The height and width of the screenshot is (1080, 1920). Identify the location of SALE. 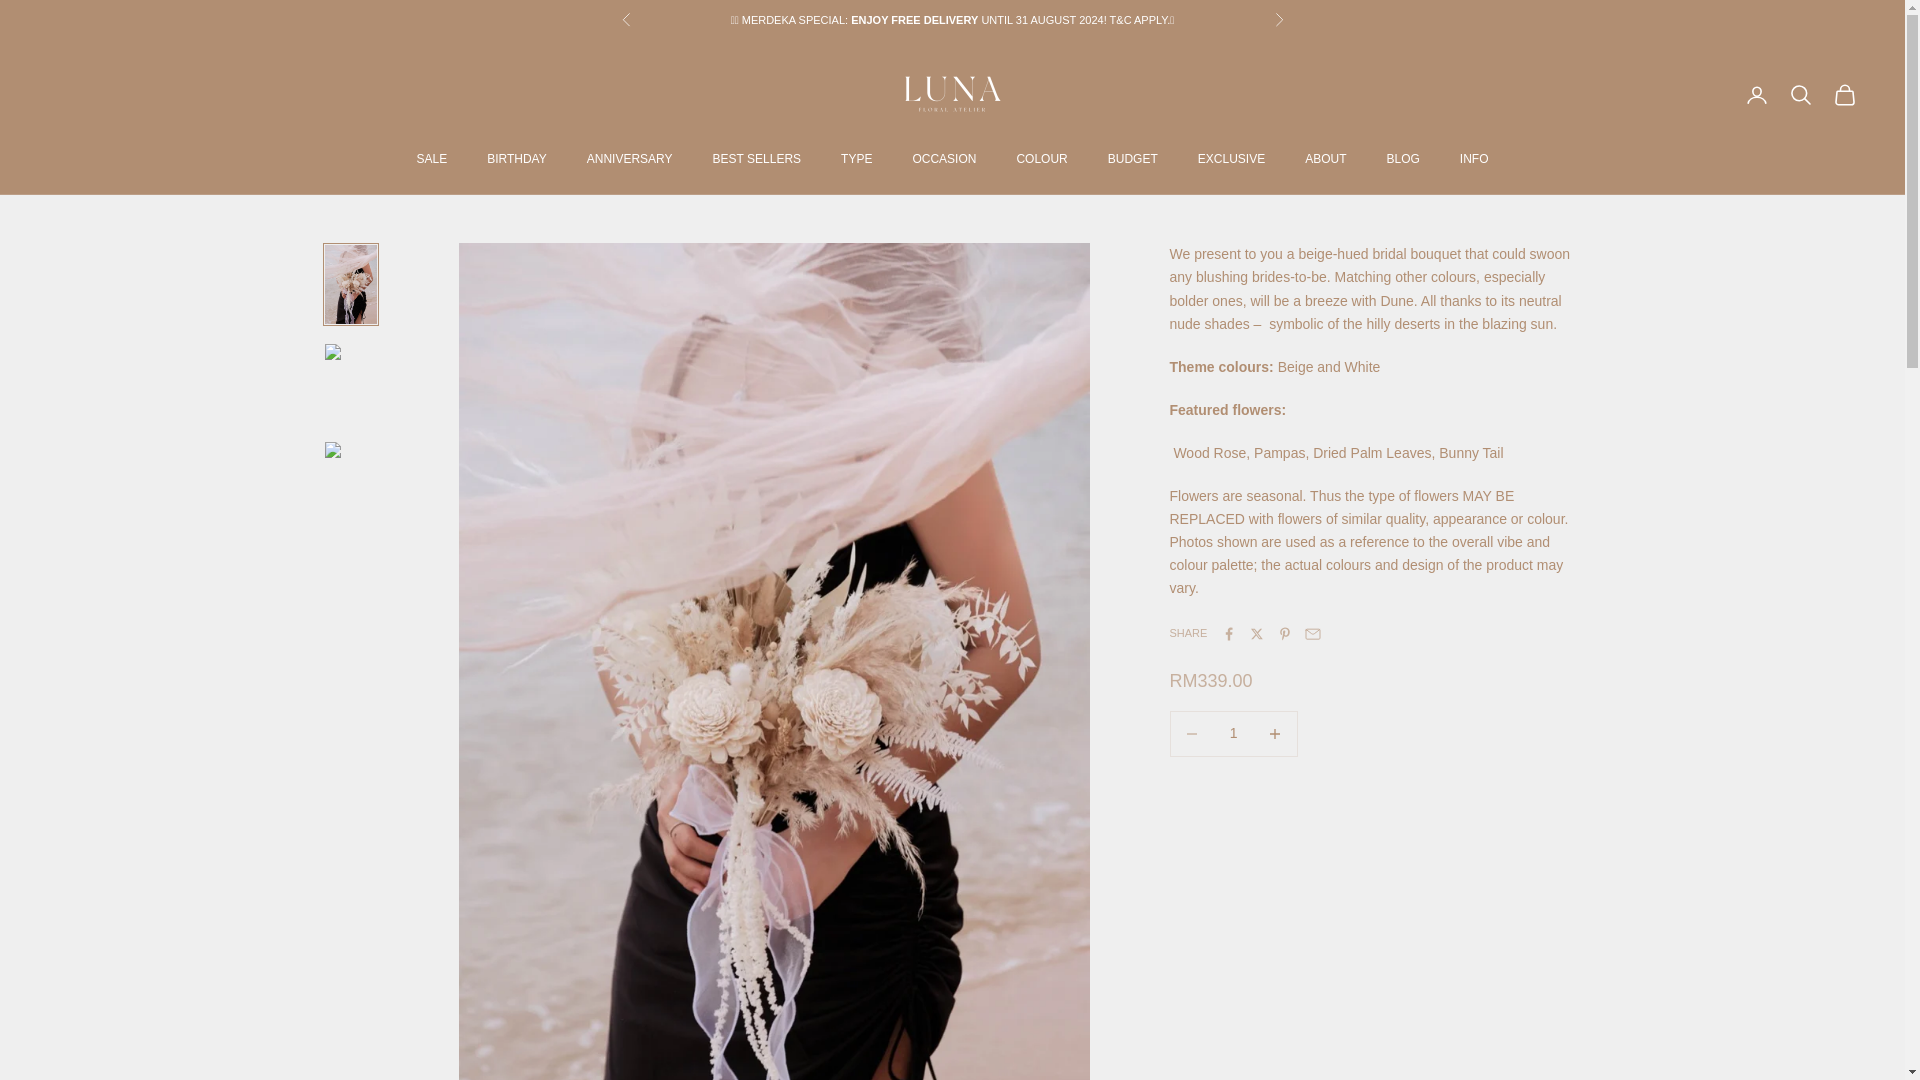
(432, 158).